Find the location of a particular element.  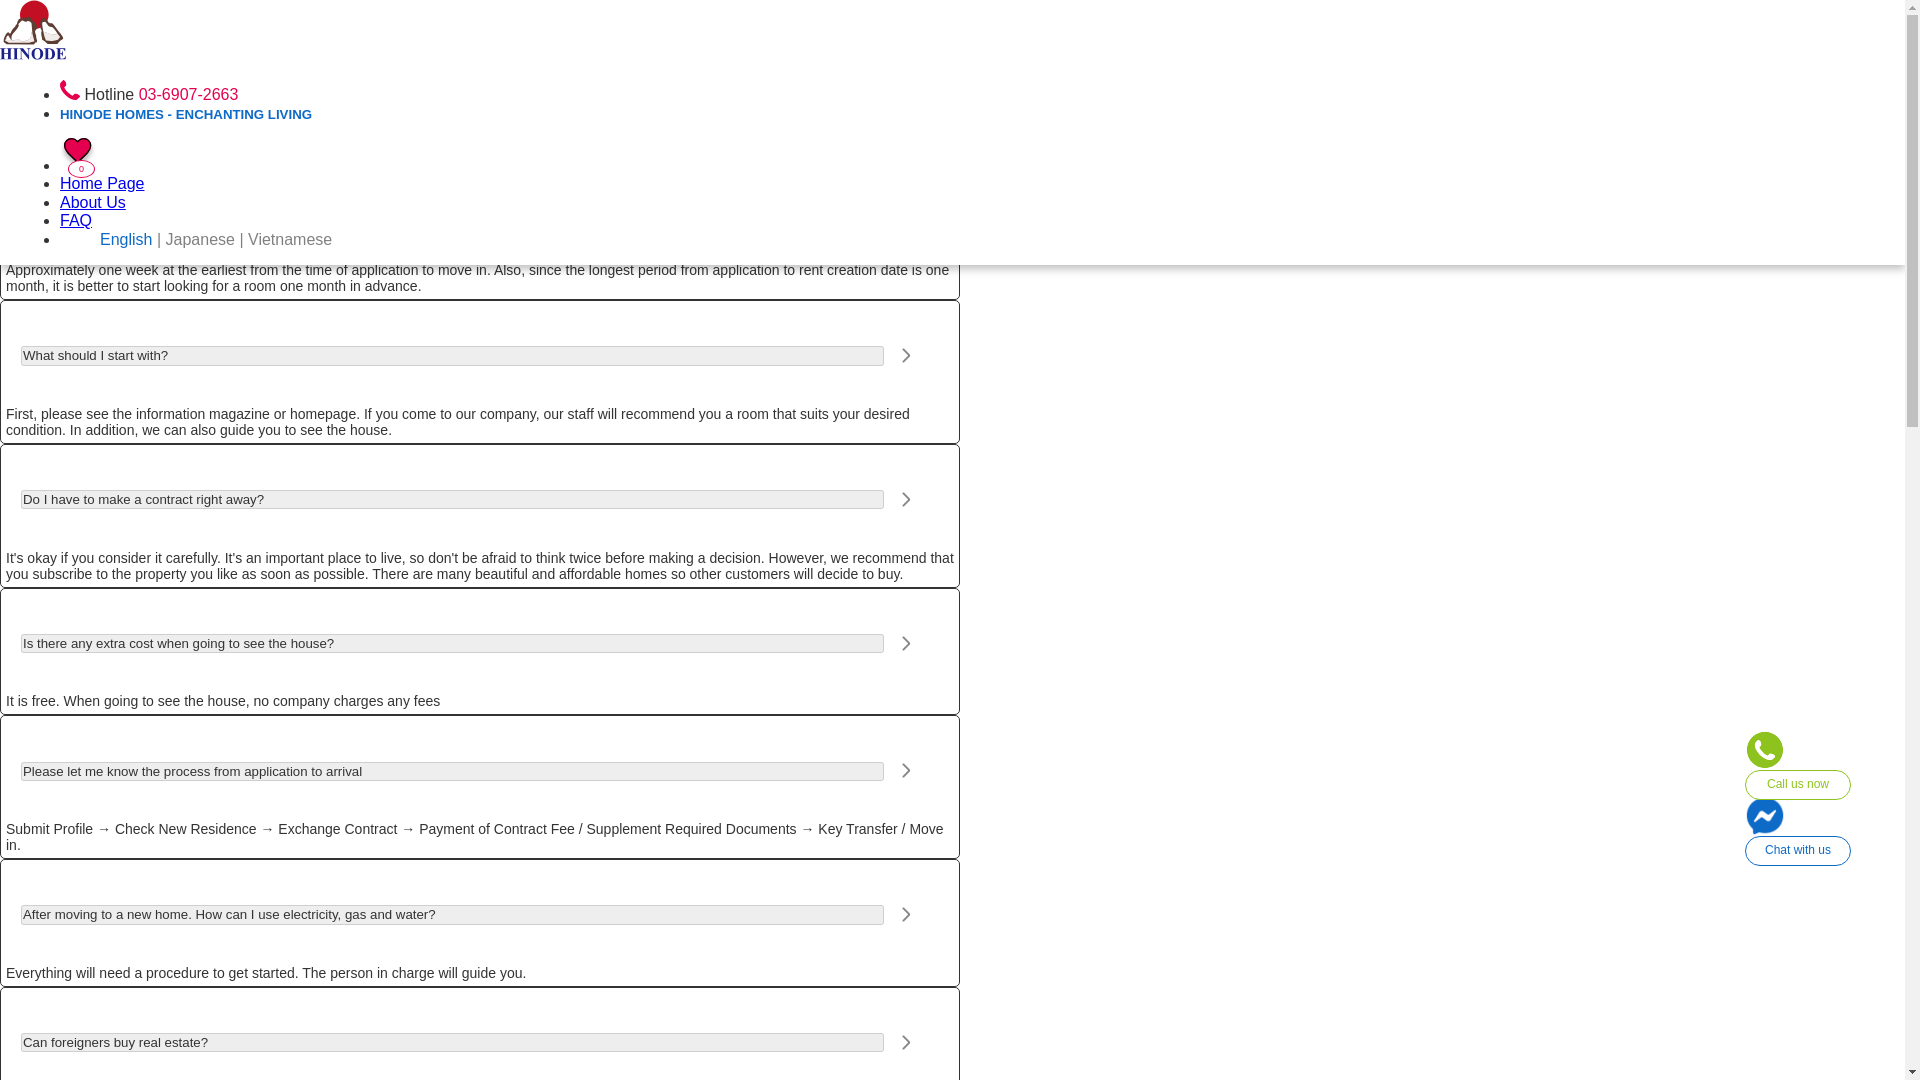

FAQ is located at coordinates (76, 220).